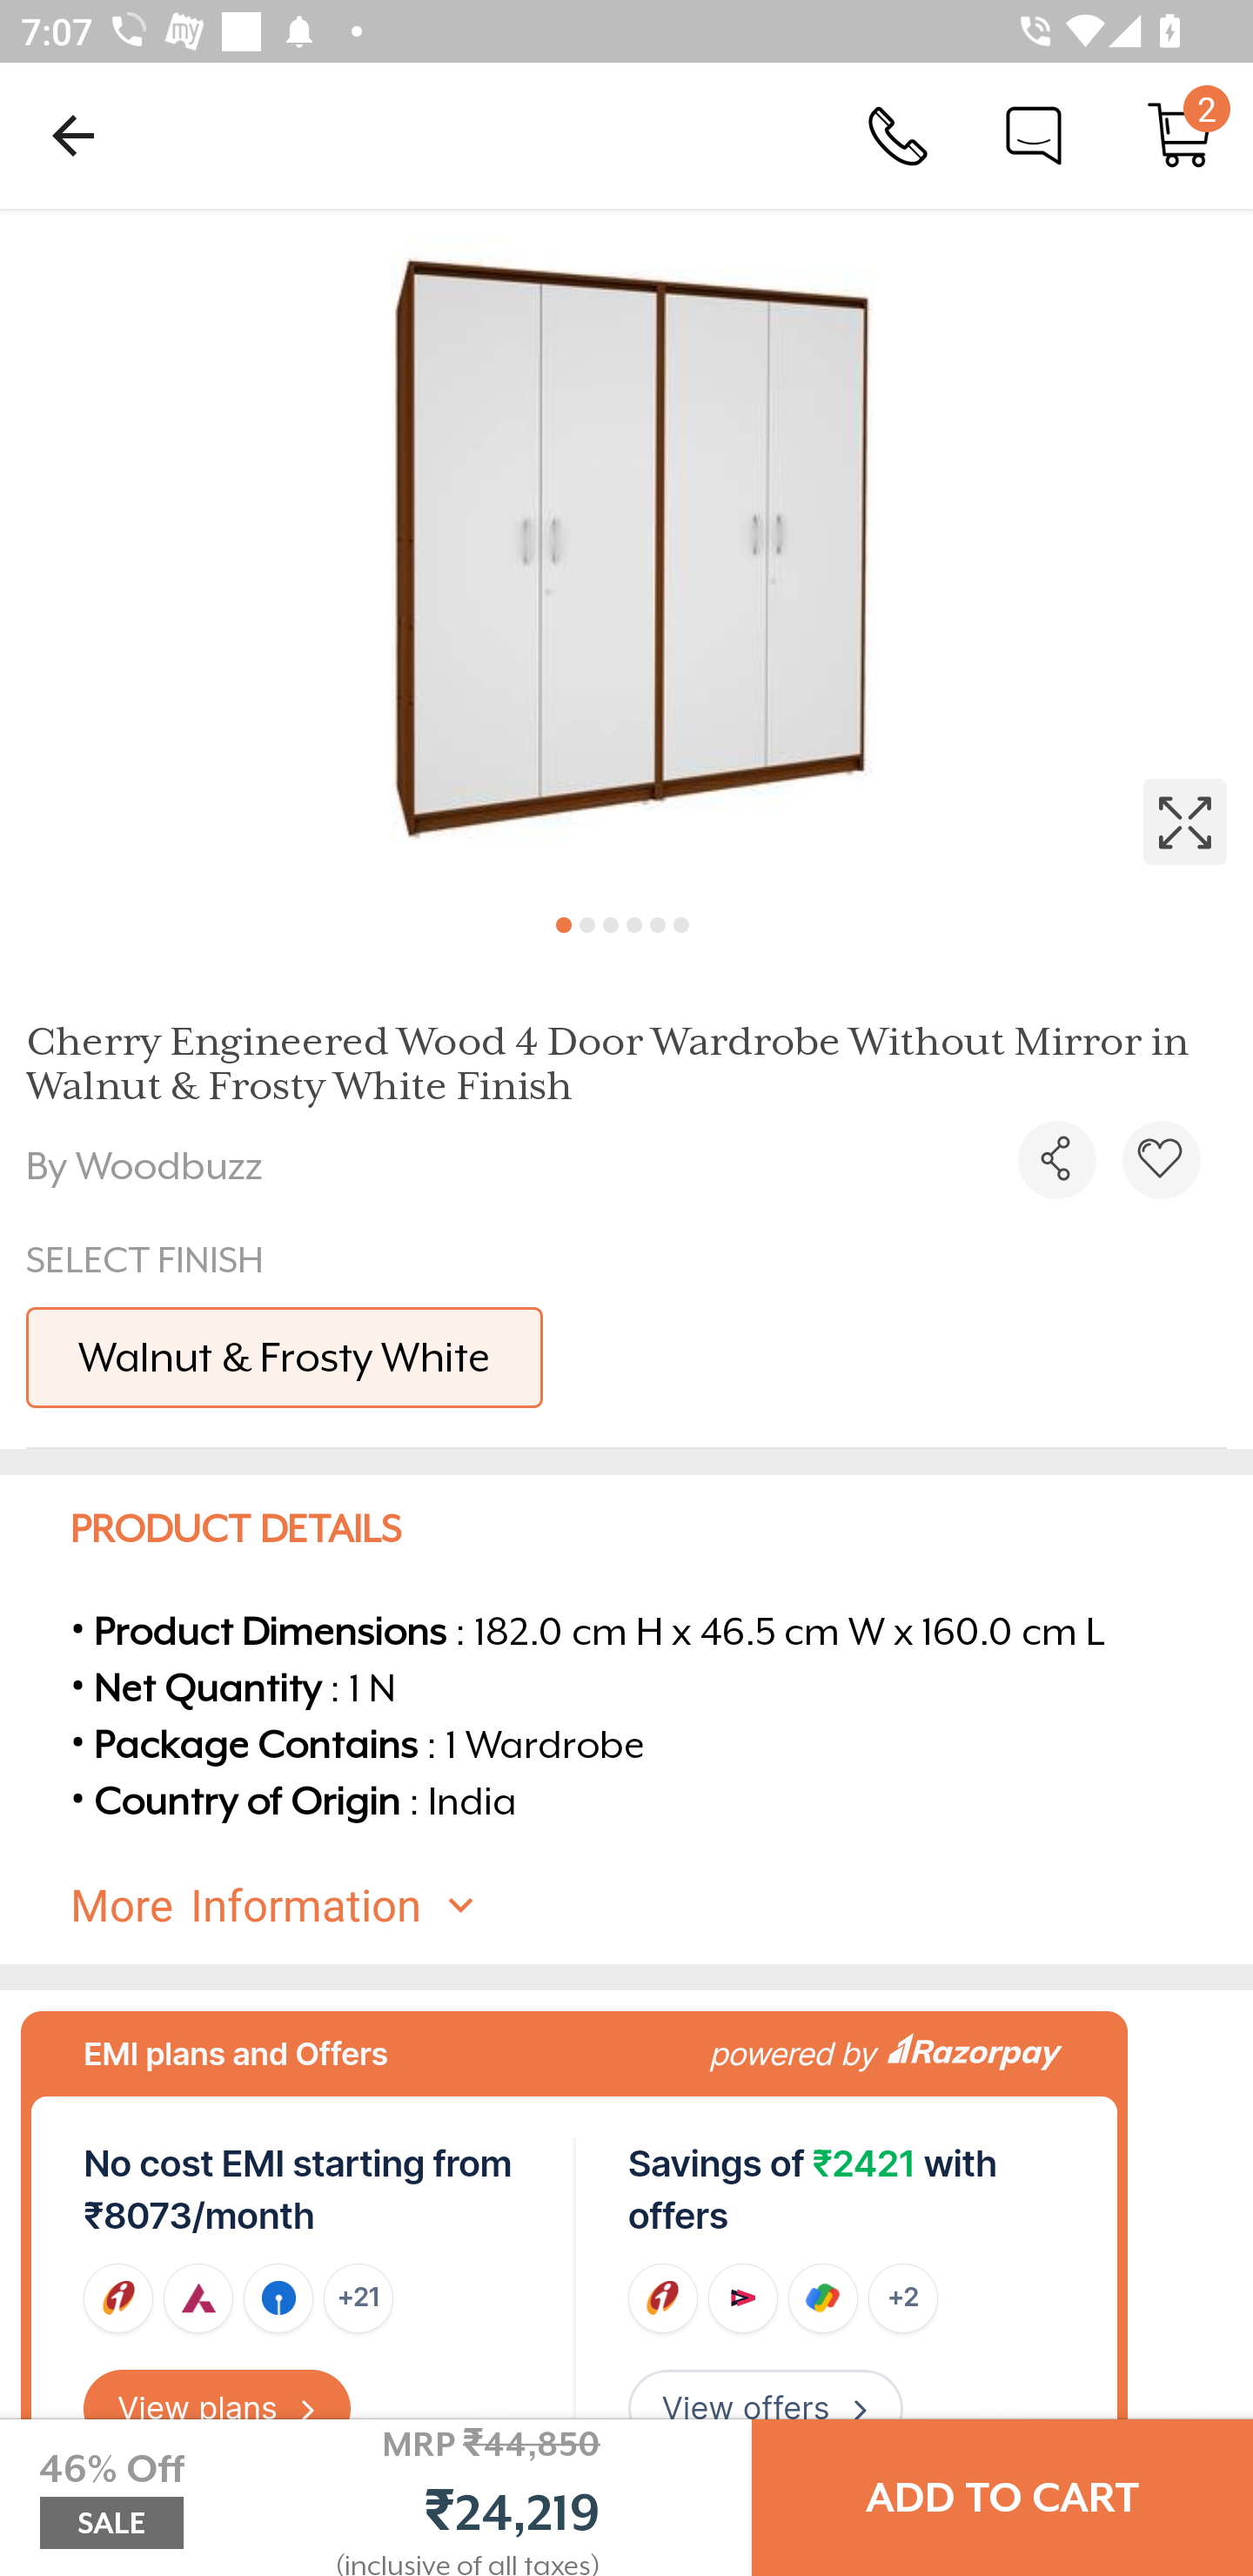  What do you see at coordinates (765, 2409) in the screenshot?
I see `View offers` at bounding box center [765, 2409].